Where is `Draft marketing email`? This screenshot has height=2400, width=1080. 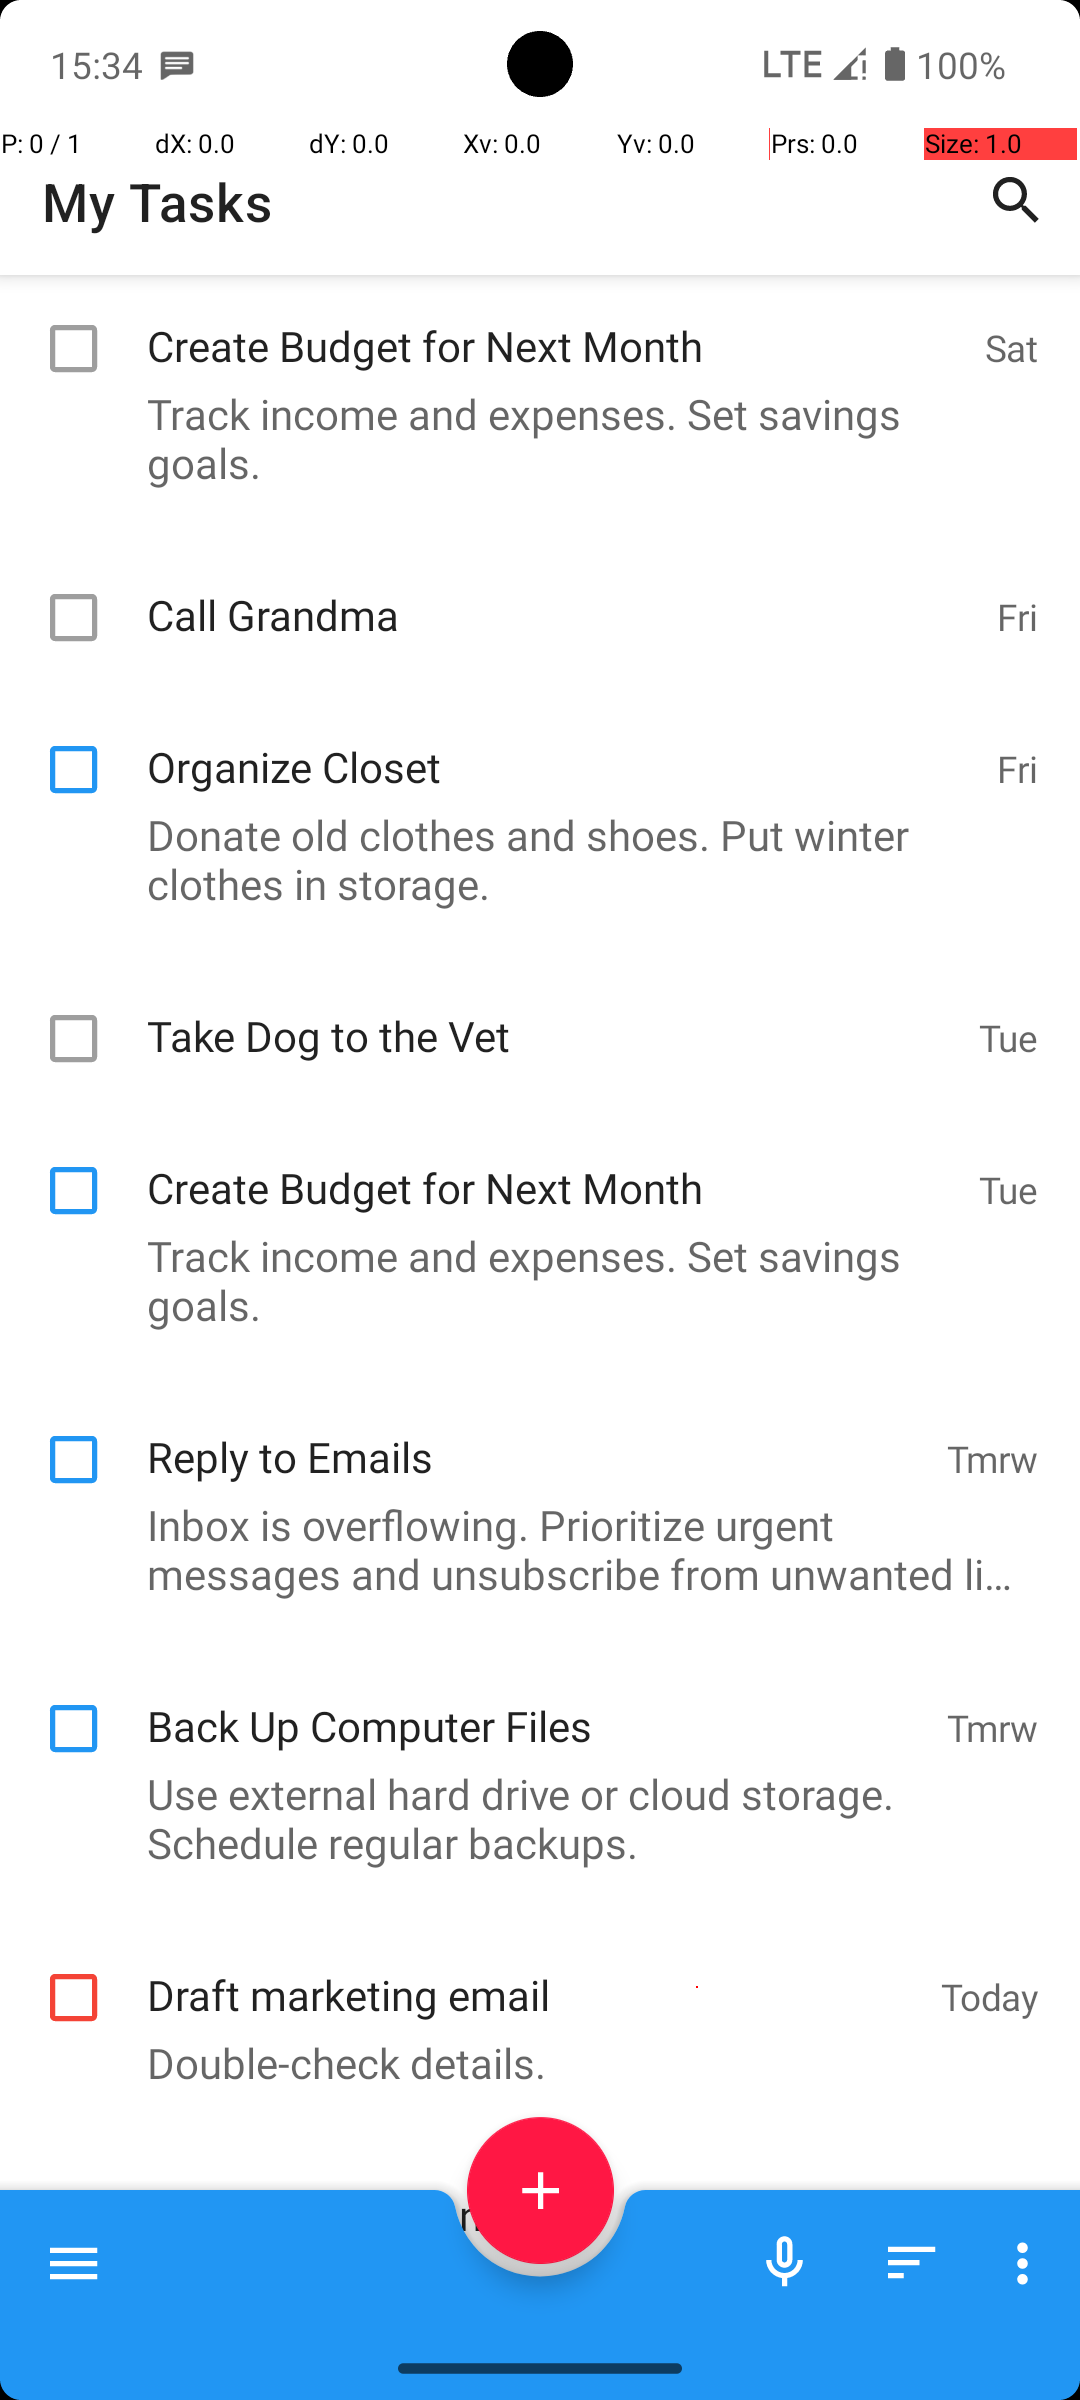 Draft marketing email is located at coordinates (534, 1974).